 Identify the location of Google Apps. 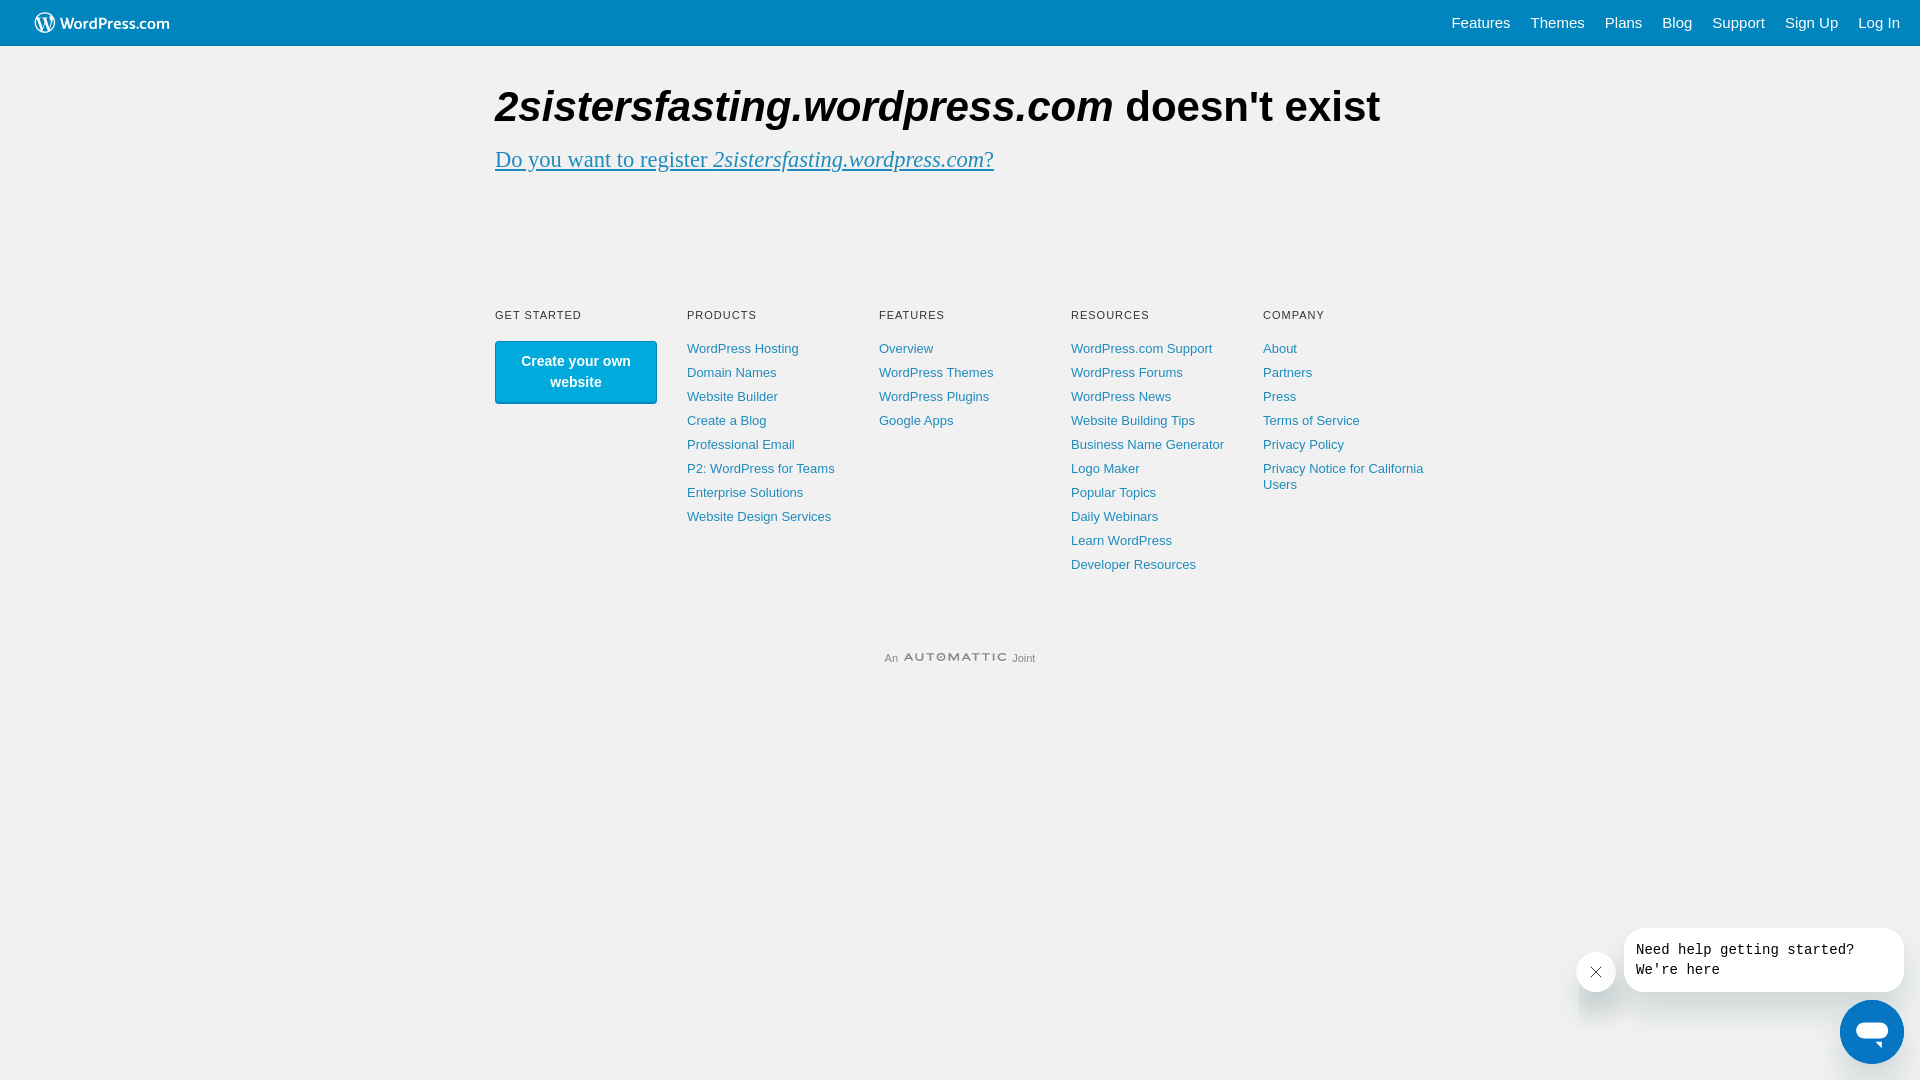
(916, 420).